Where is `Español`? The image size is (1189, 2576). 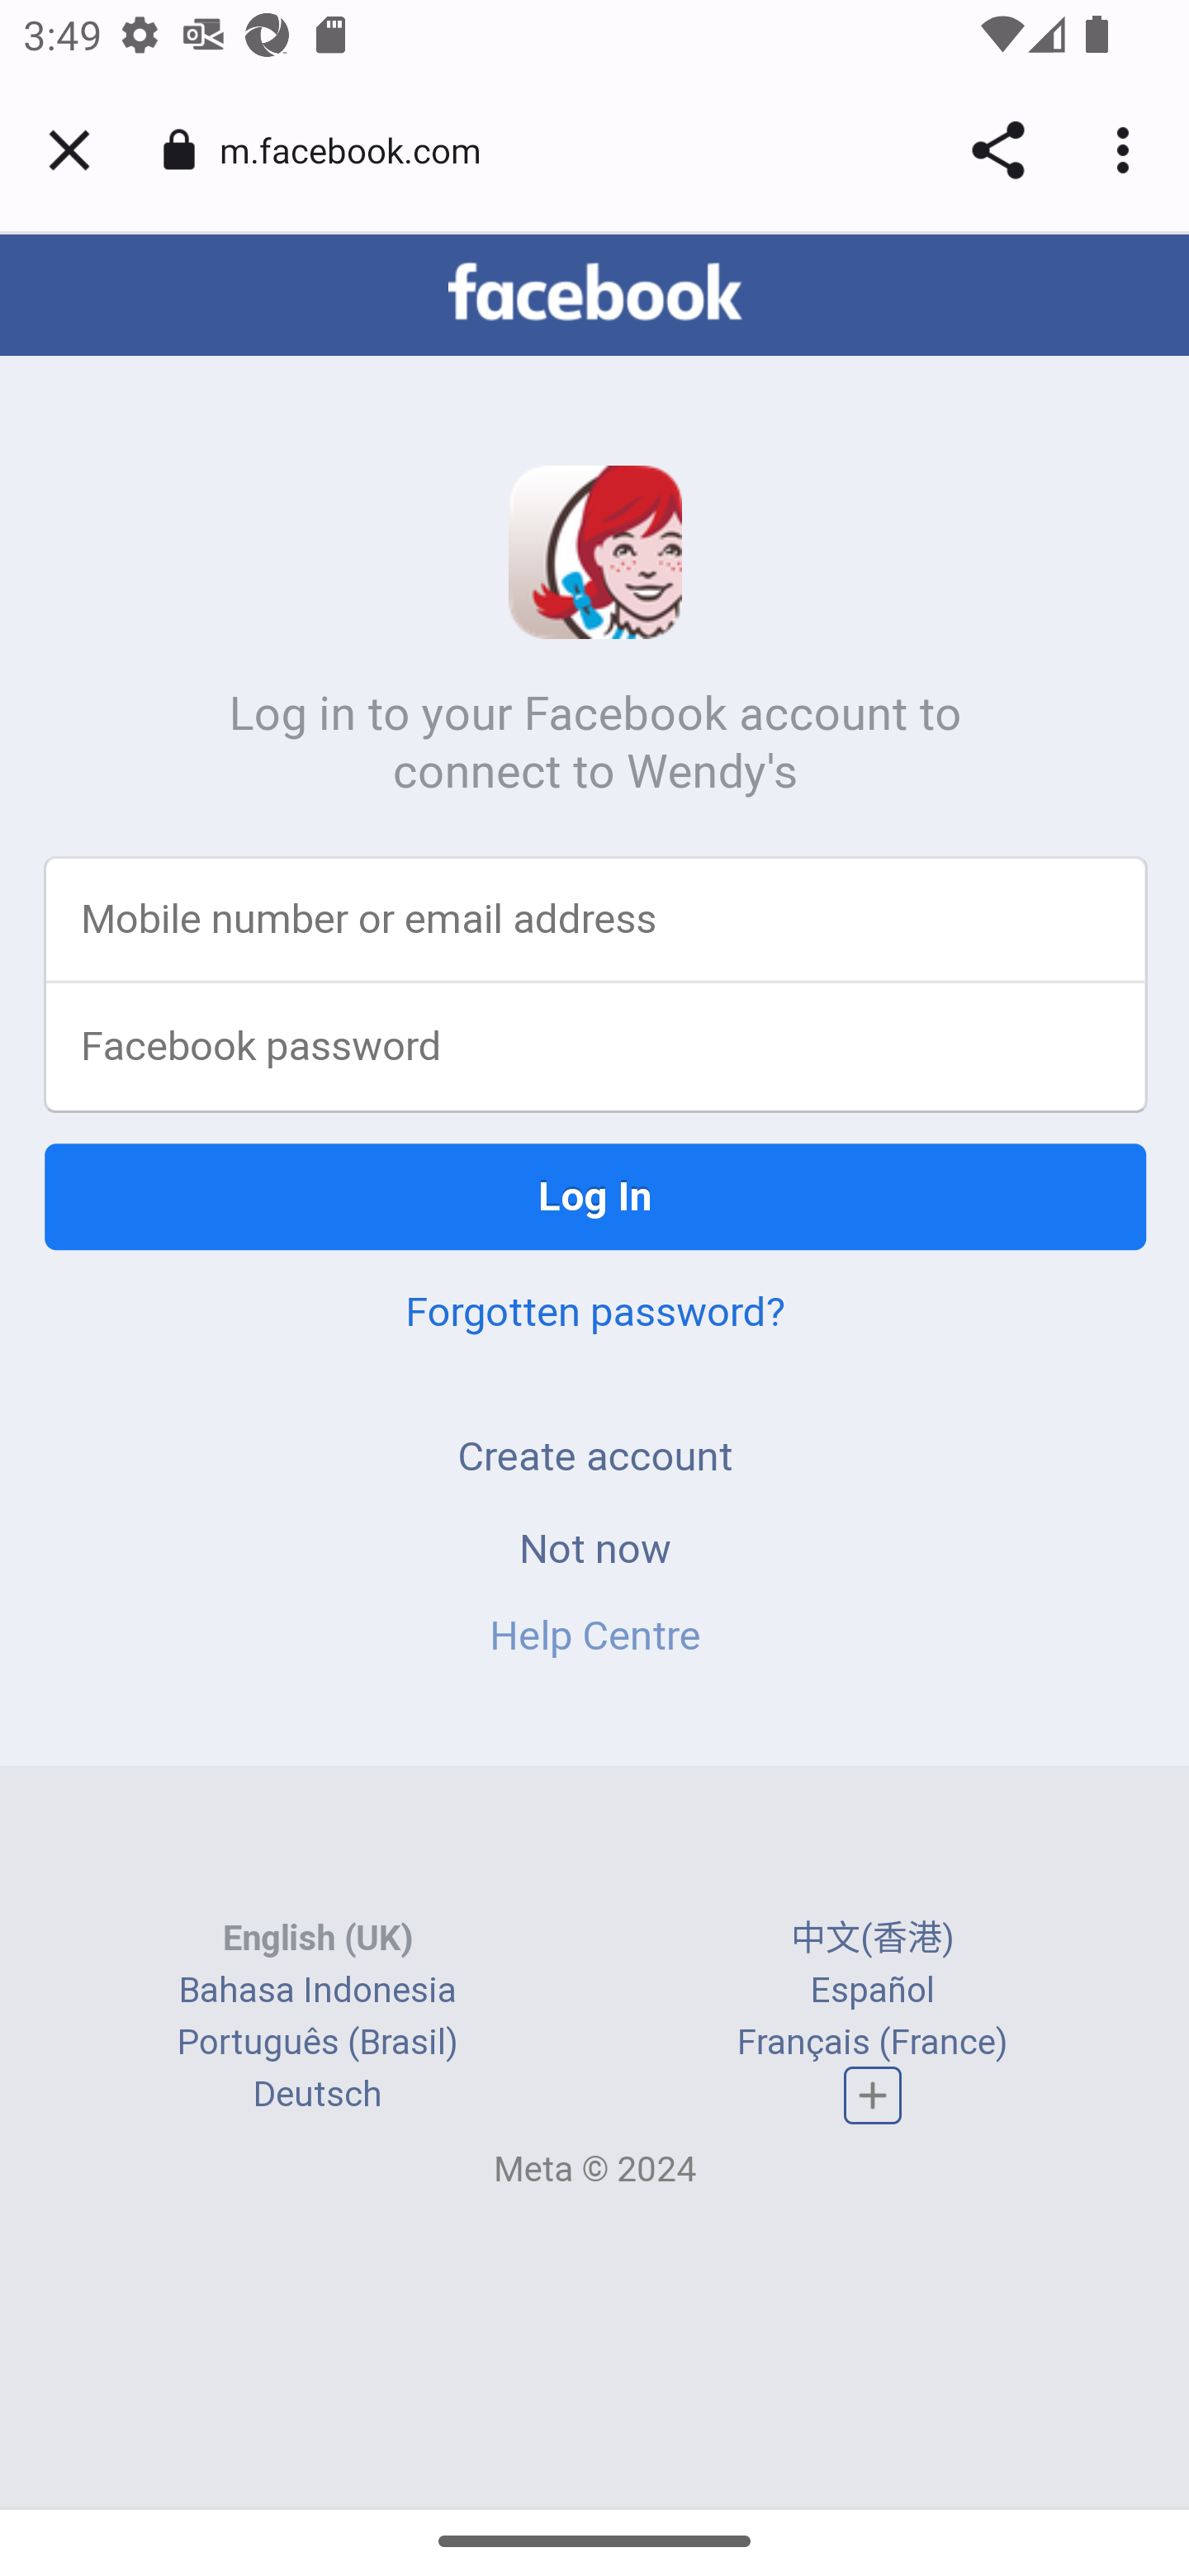
Español is located at coordinates (873, 1991).